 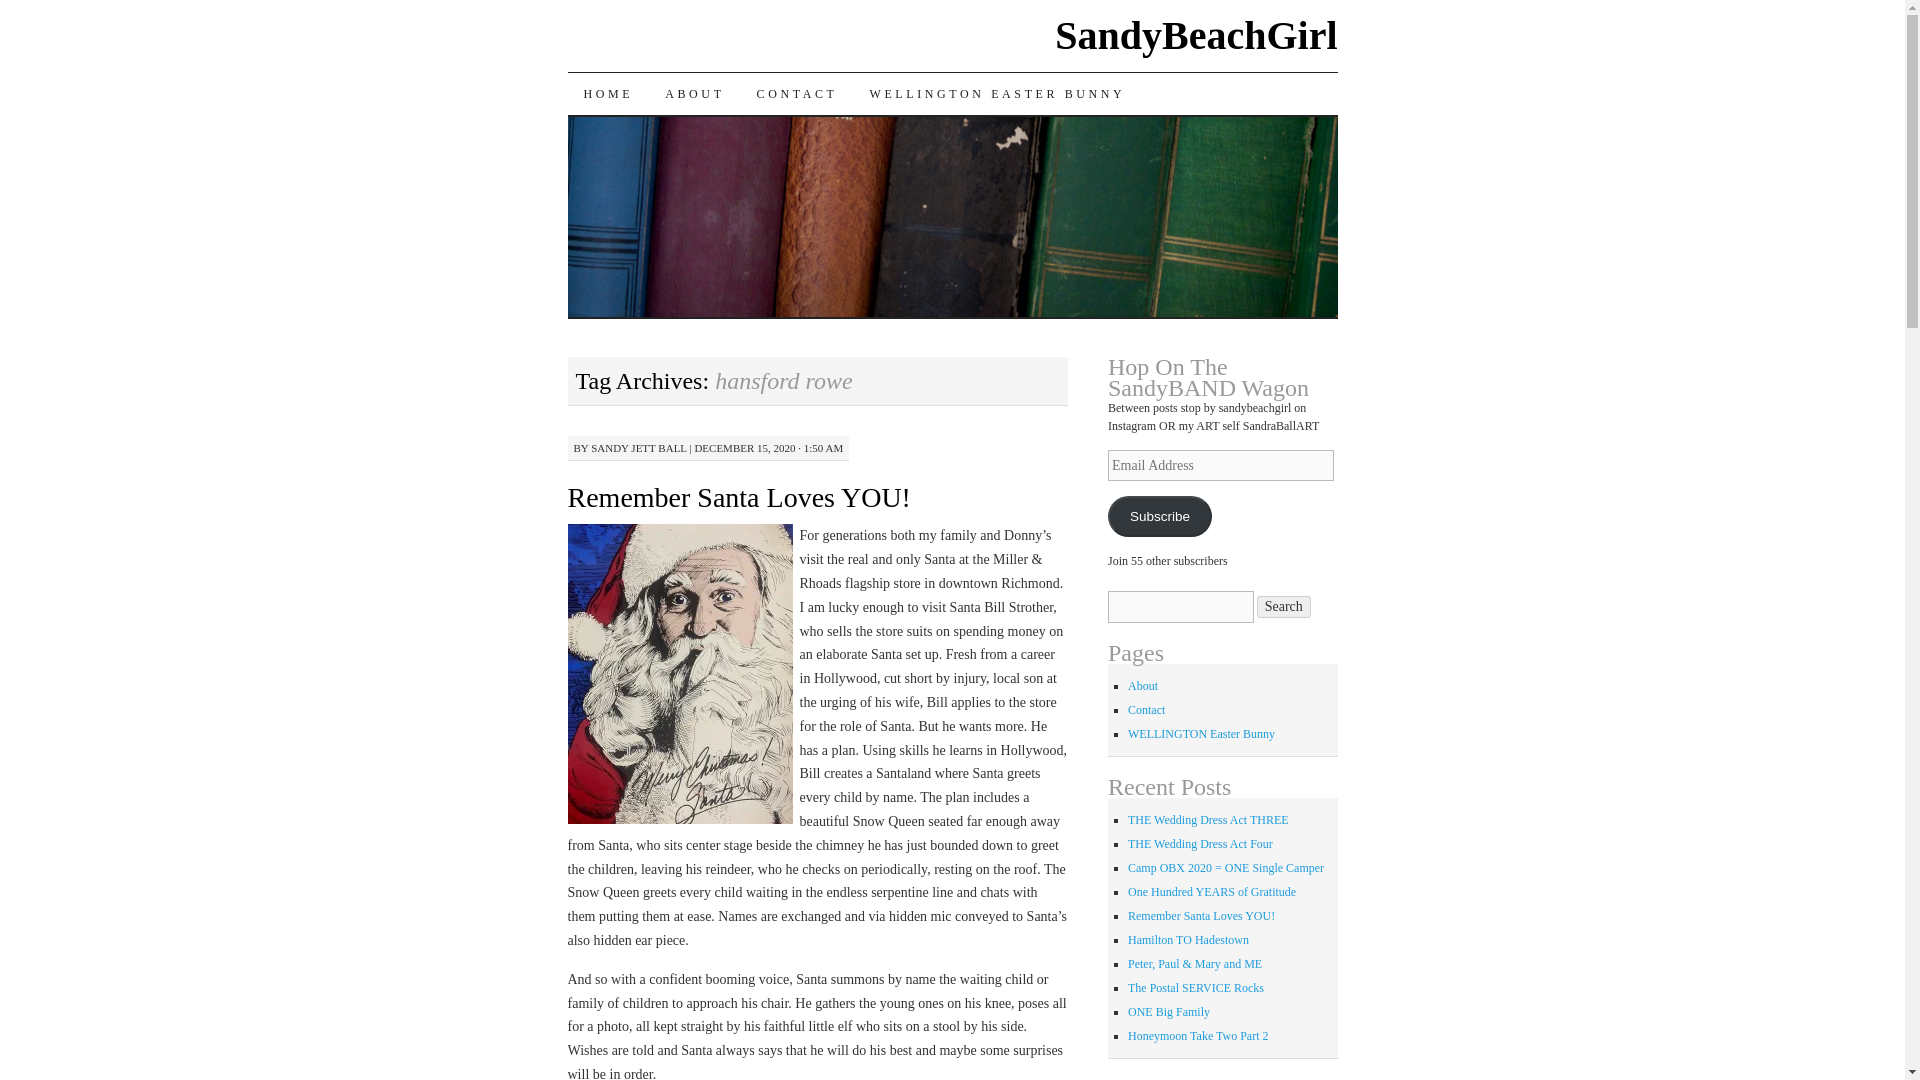 I want to click on About, so click(x=1142, y=686).